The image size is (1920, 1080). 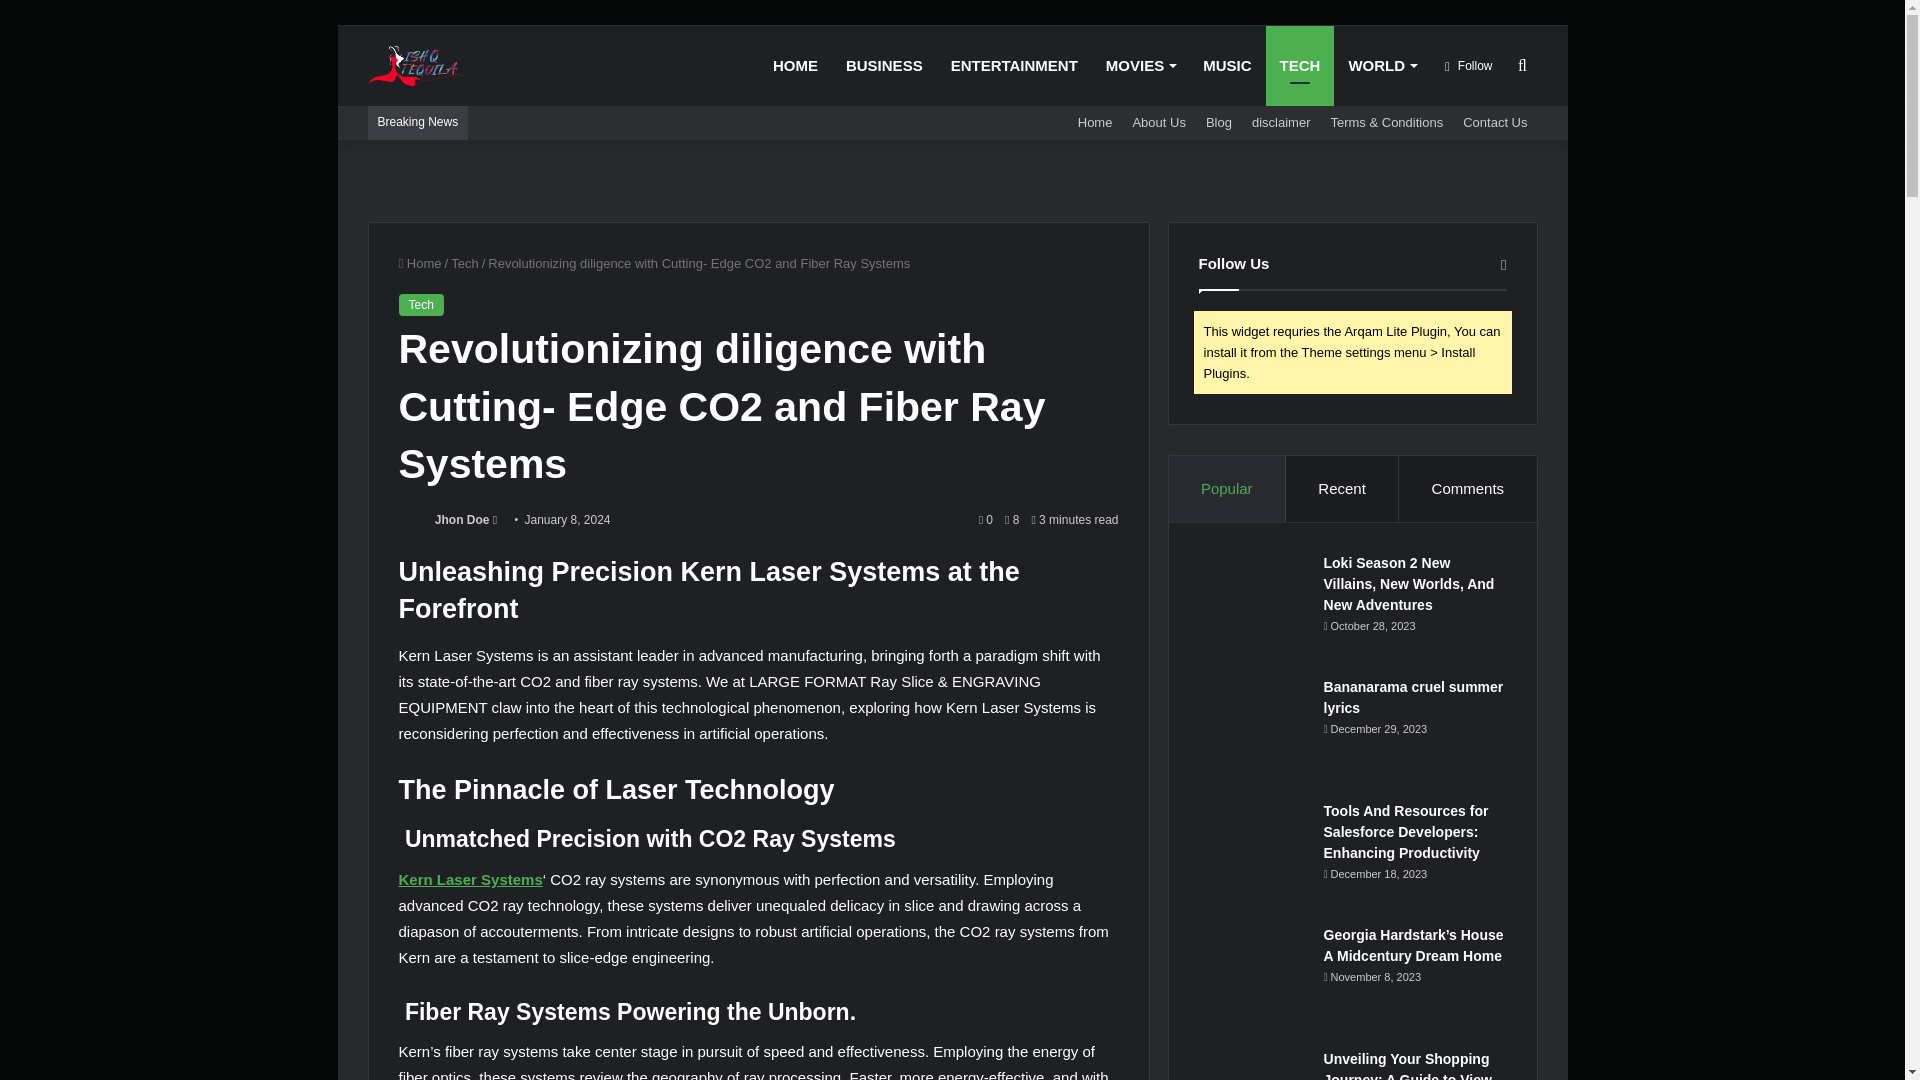 What do you see at coordinates (1226, 65) in the screenshot?
I see `MUSIC` at bounding box center [1226, 65].